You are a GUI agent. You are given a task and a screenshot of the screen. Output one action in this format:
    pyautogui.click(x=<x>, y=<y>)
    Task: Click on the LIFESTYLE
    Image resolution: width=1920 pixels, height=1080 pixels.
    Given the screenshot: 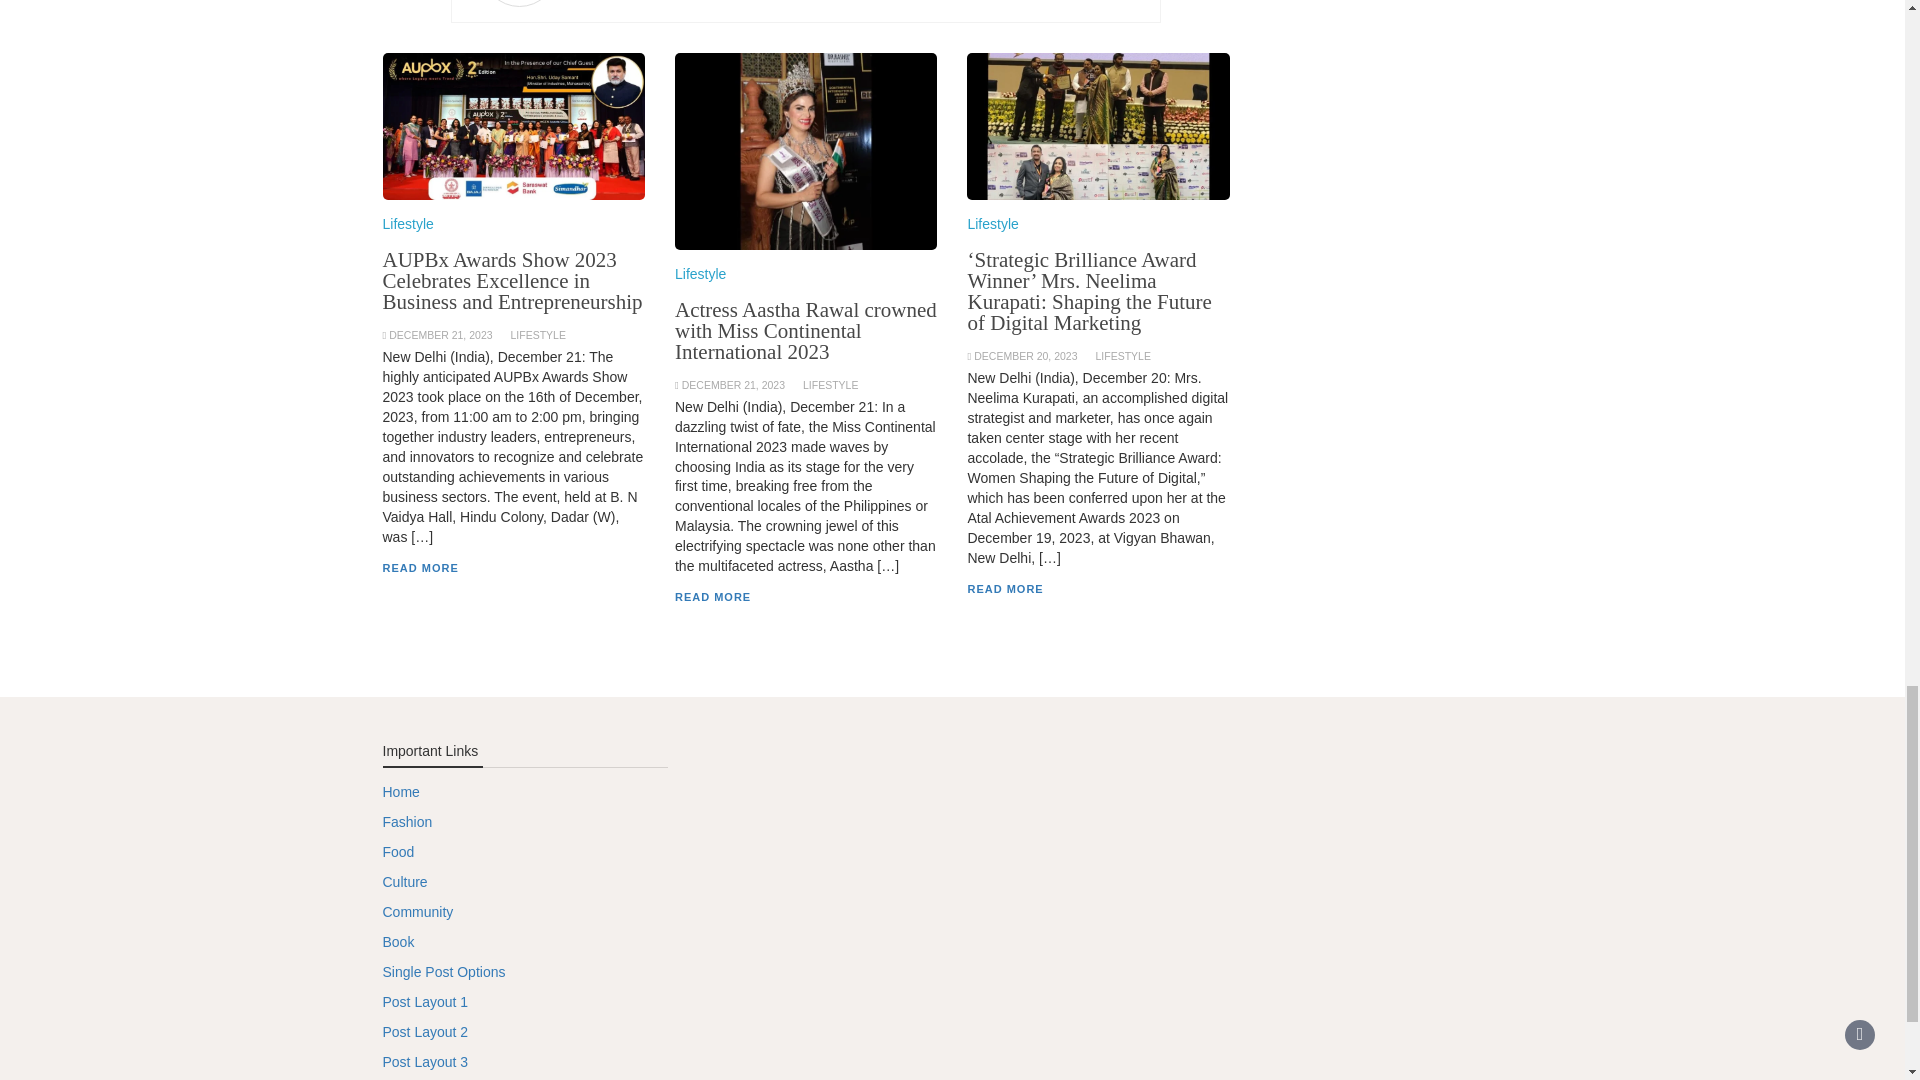 What is the action you would take?
    pyautogui.click(x=1122, y=355)
    